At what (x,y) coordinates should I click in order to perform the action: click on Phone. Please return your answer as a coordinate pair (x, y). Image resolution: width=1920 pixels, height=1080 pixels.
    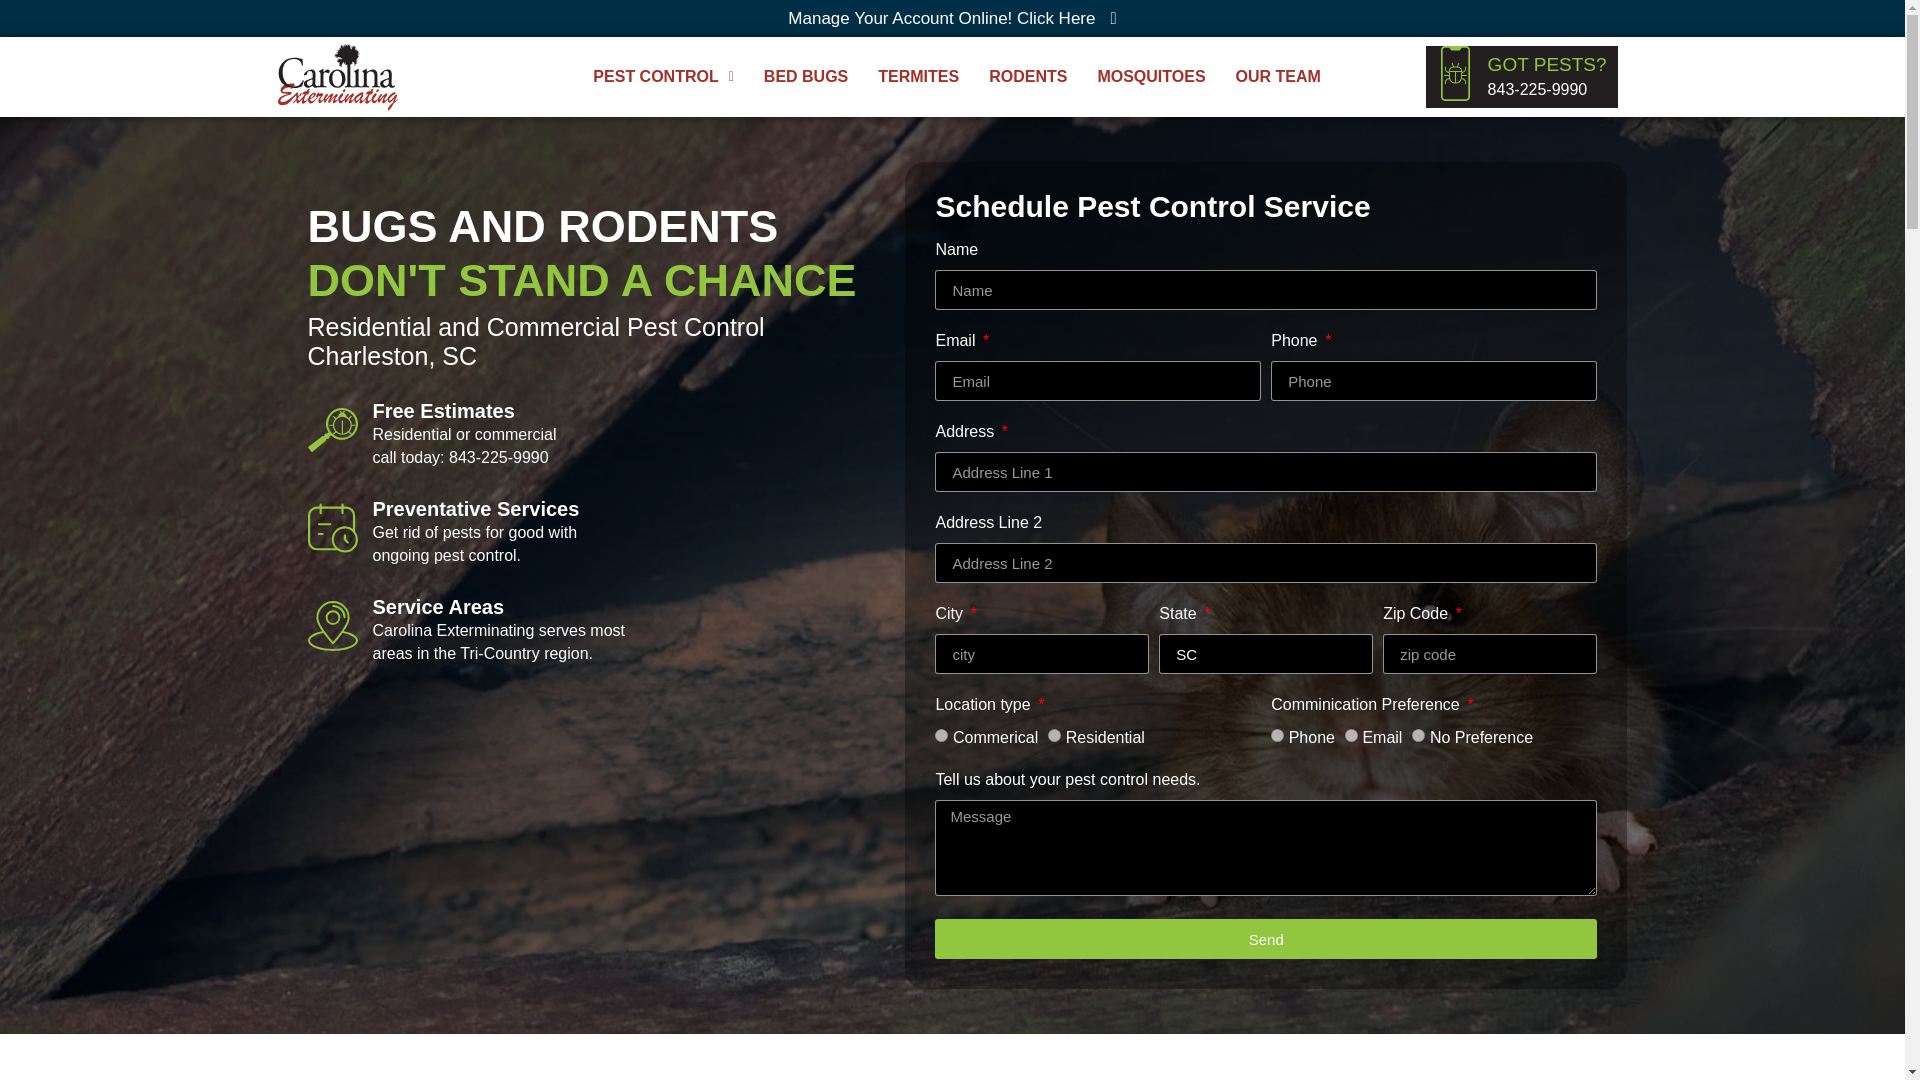
    Looking at the image, I should click on (1278, 735).